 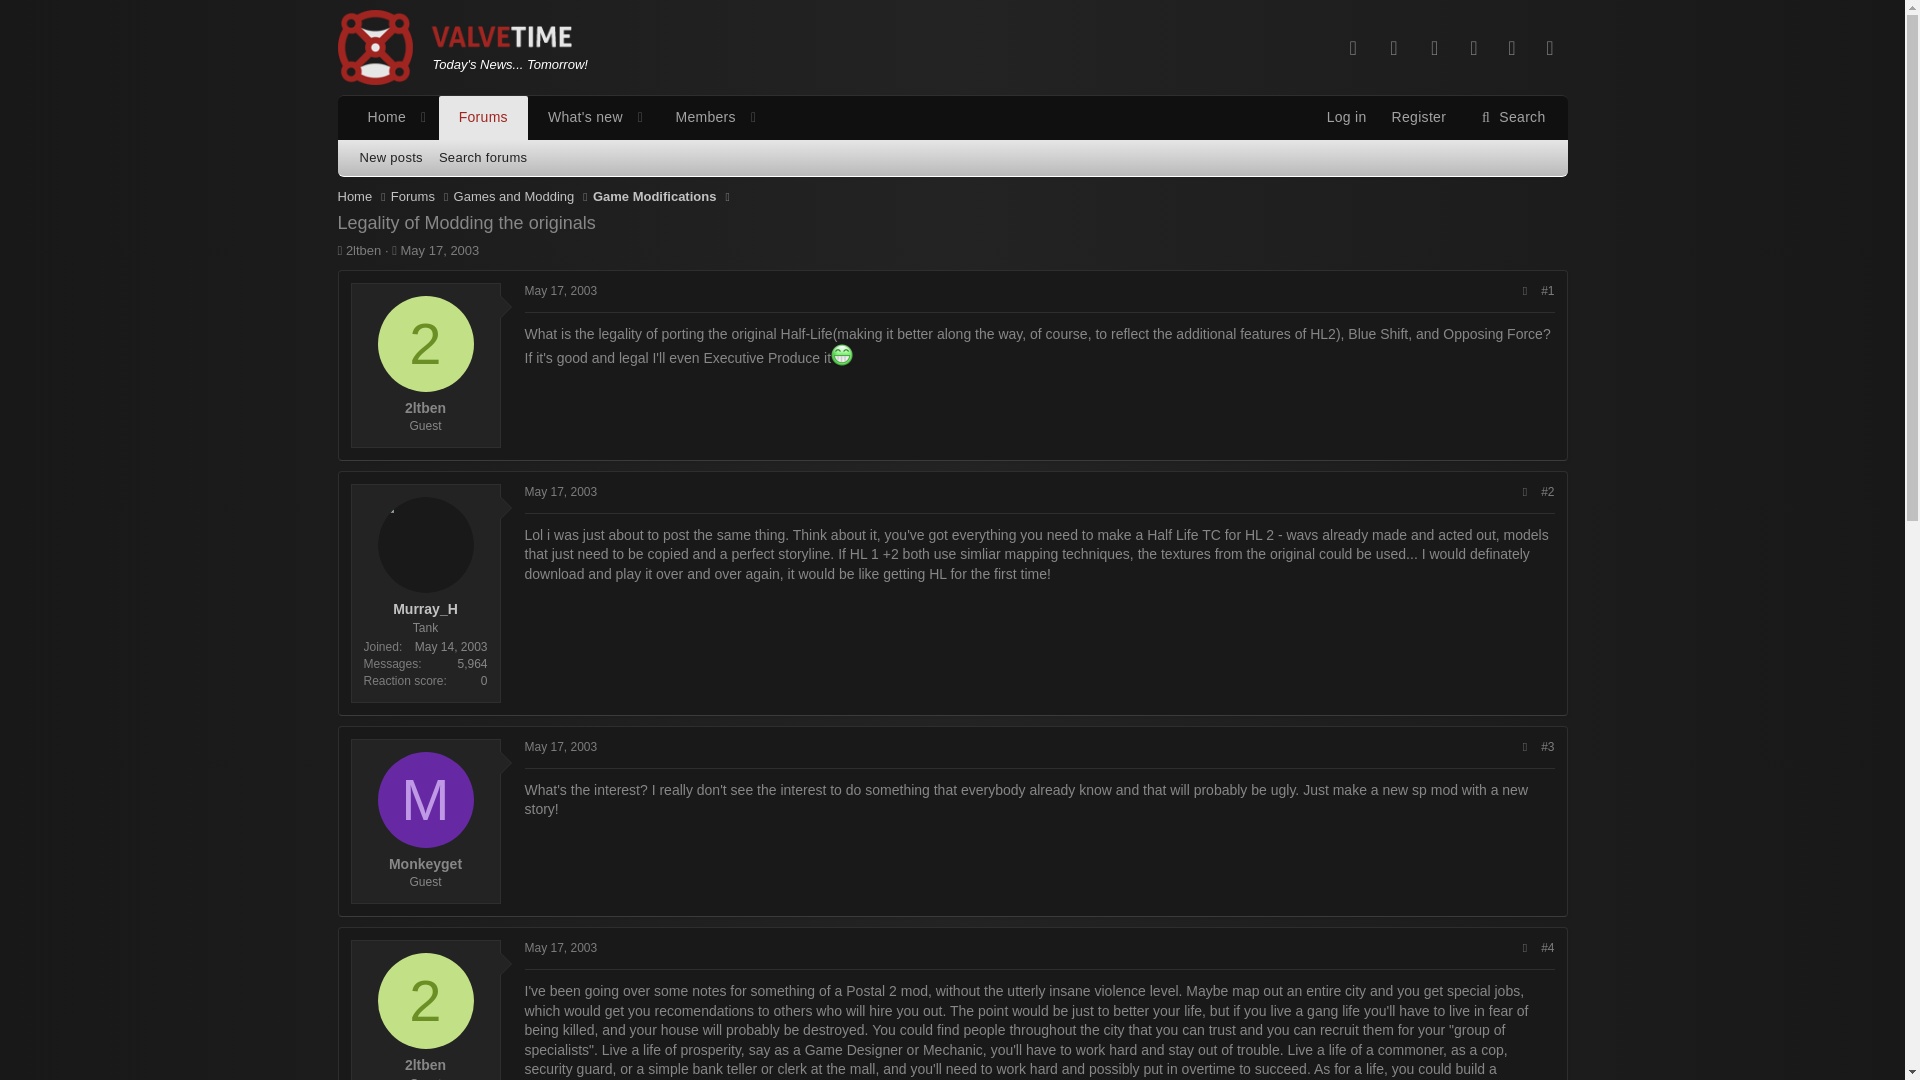 What do you see at coordinates (842, 355) in the screenshot?
I see `Twitch` at bounding box center [842, 355].